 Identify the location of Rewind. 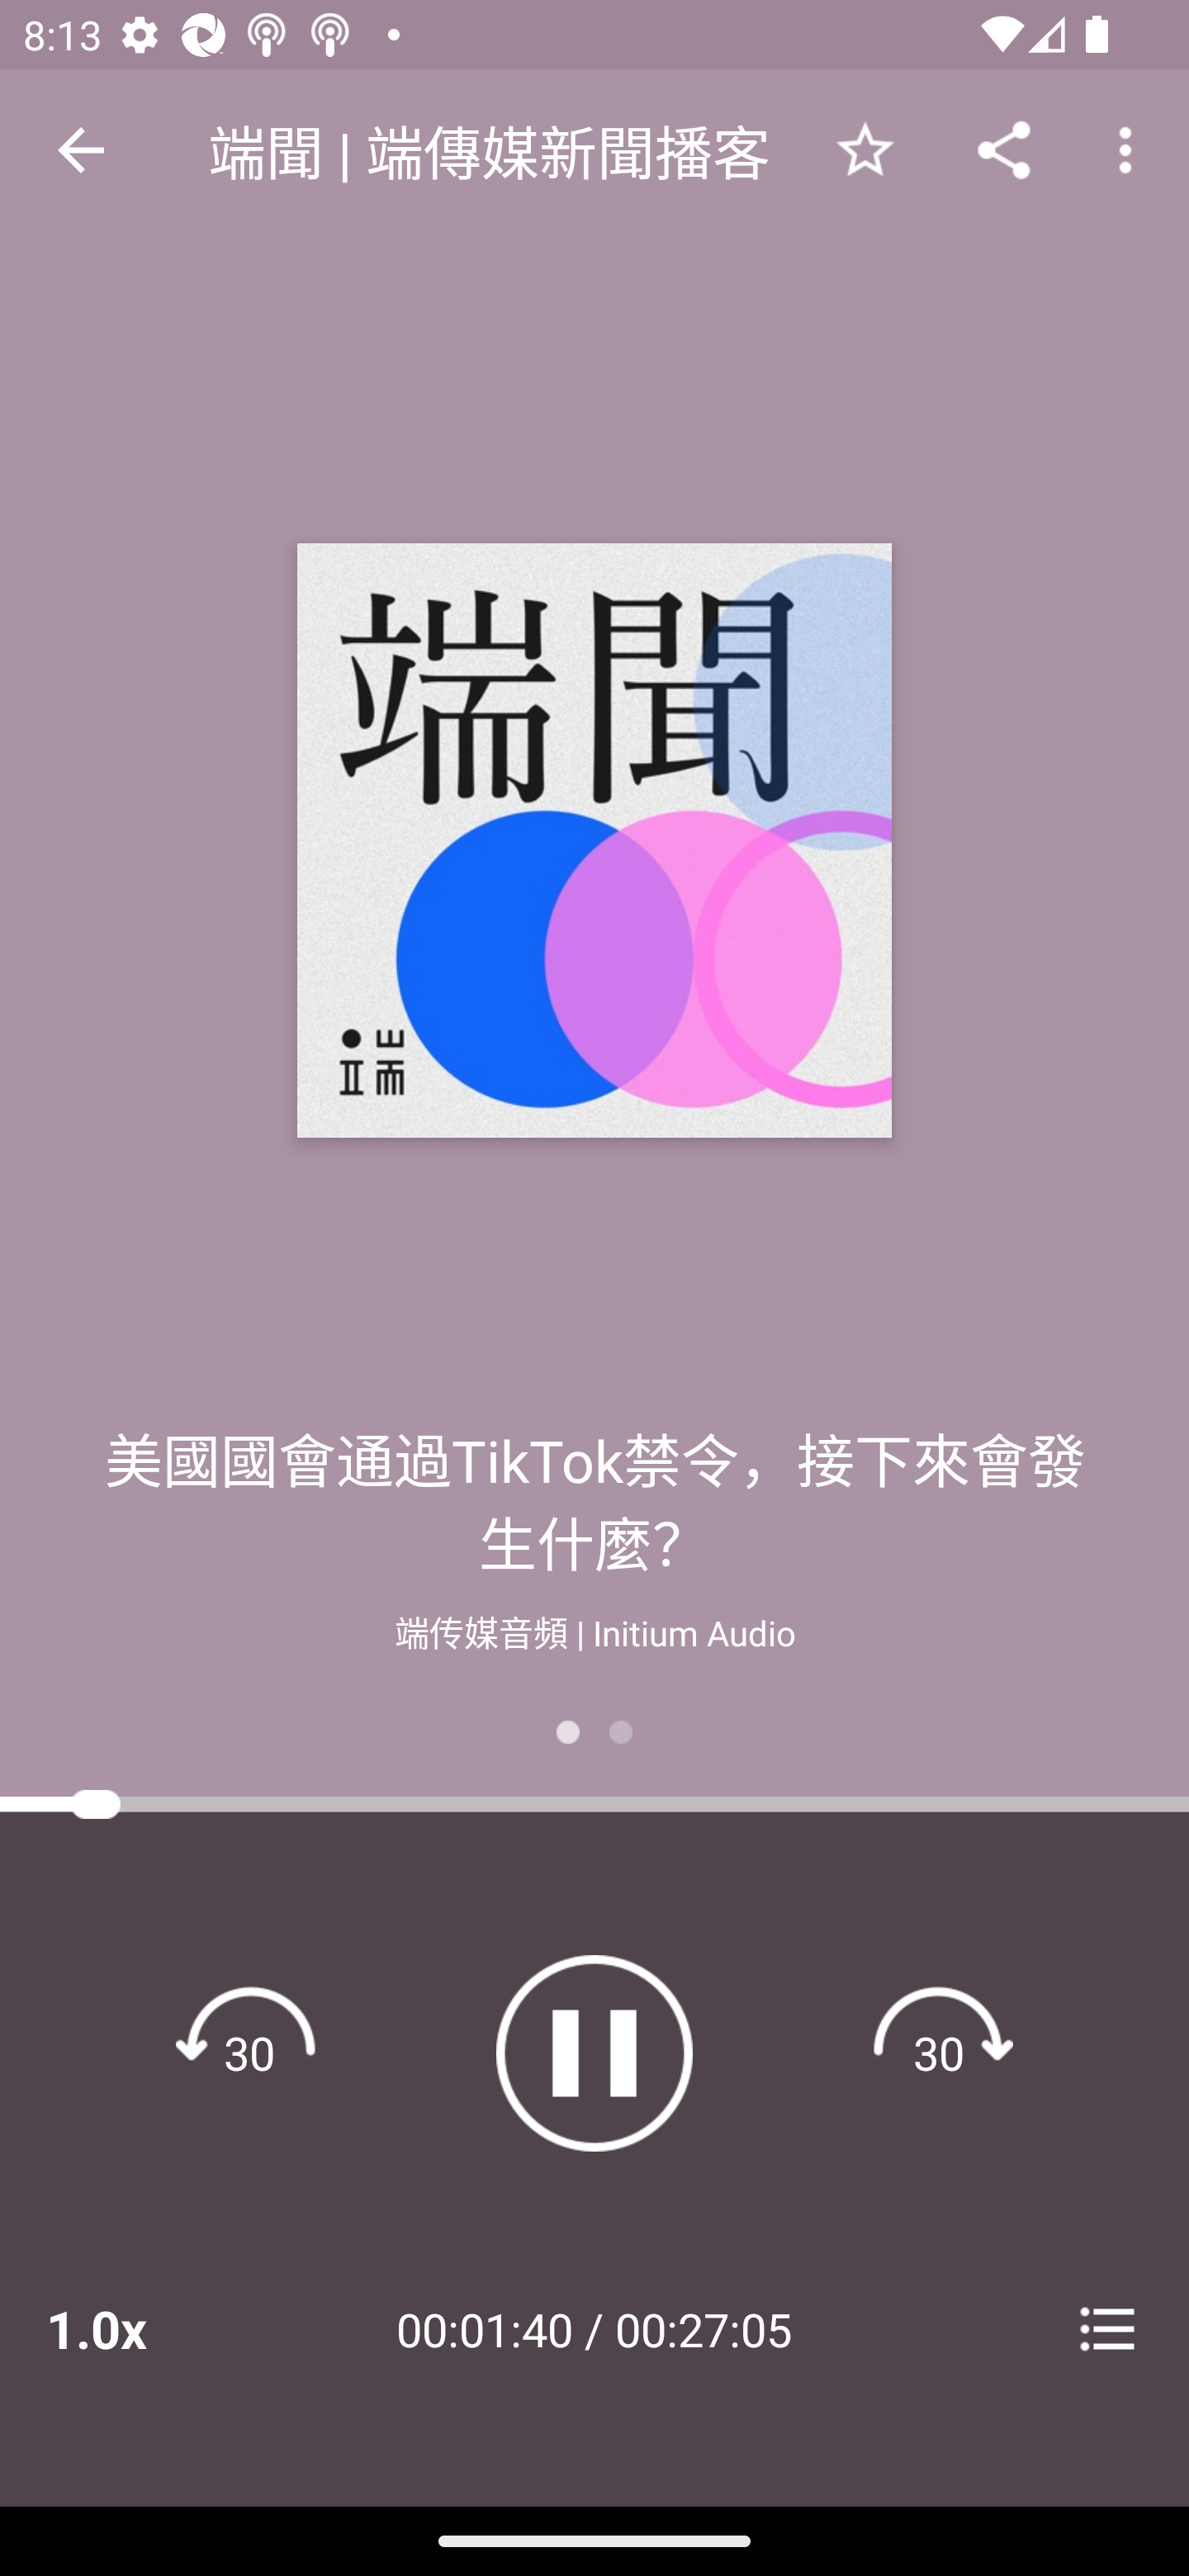
(249, 2053).